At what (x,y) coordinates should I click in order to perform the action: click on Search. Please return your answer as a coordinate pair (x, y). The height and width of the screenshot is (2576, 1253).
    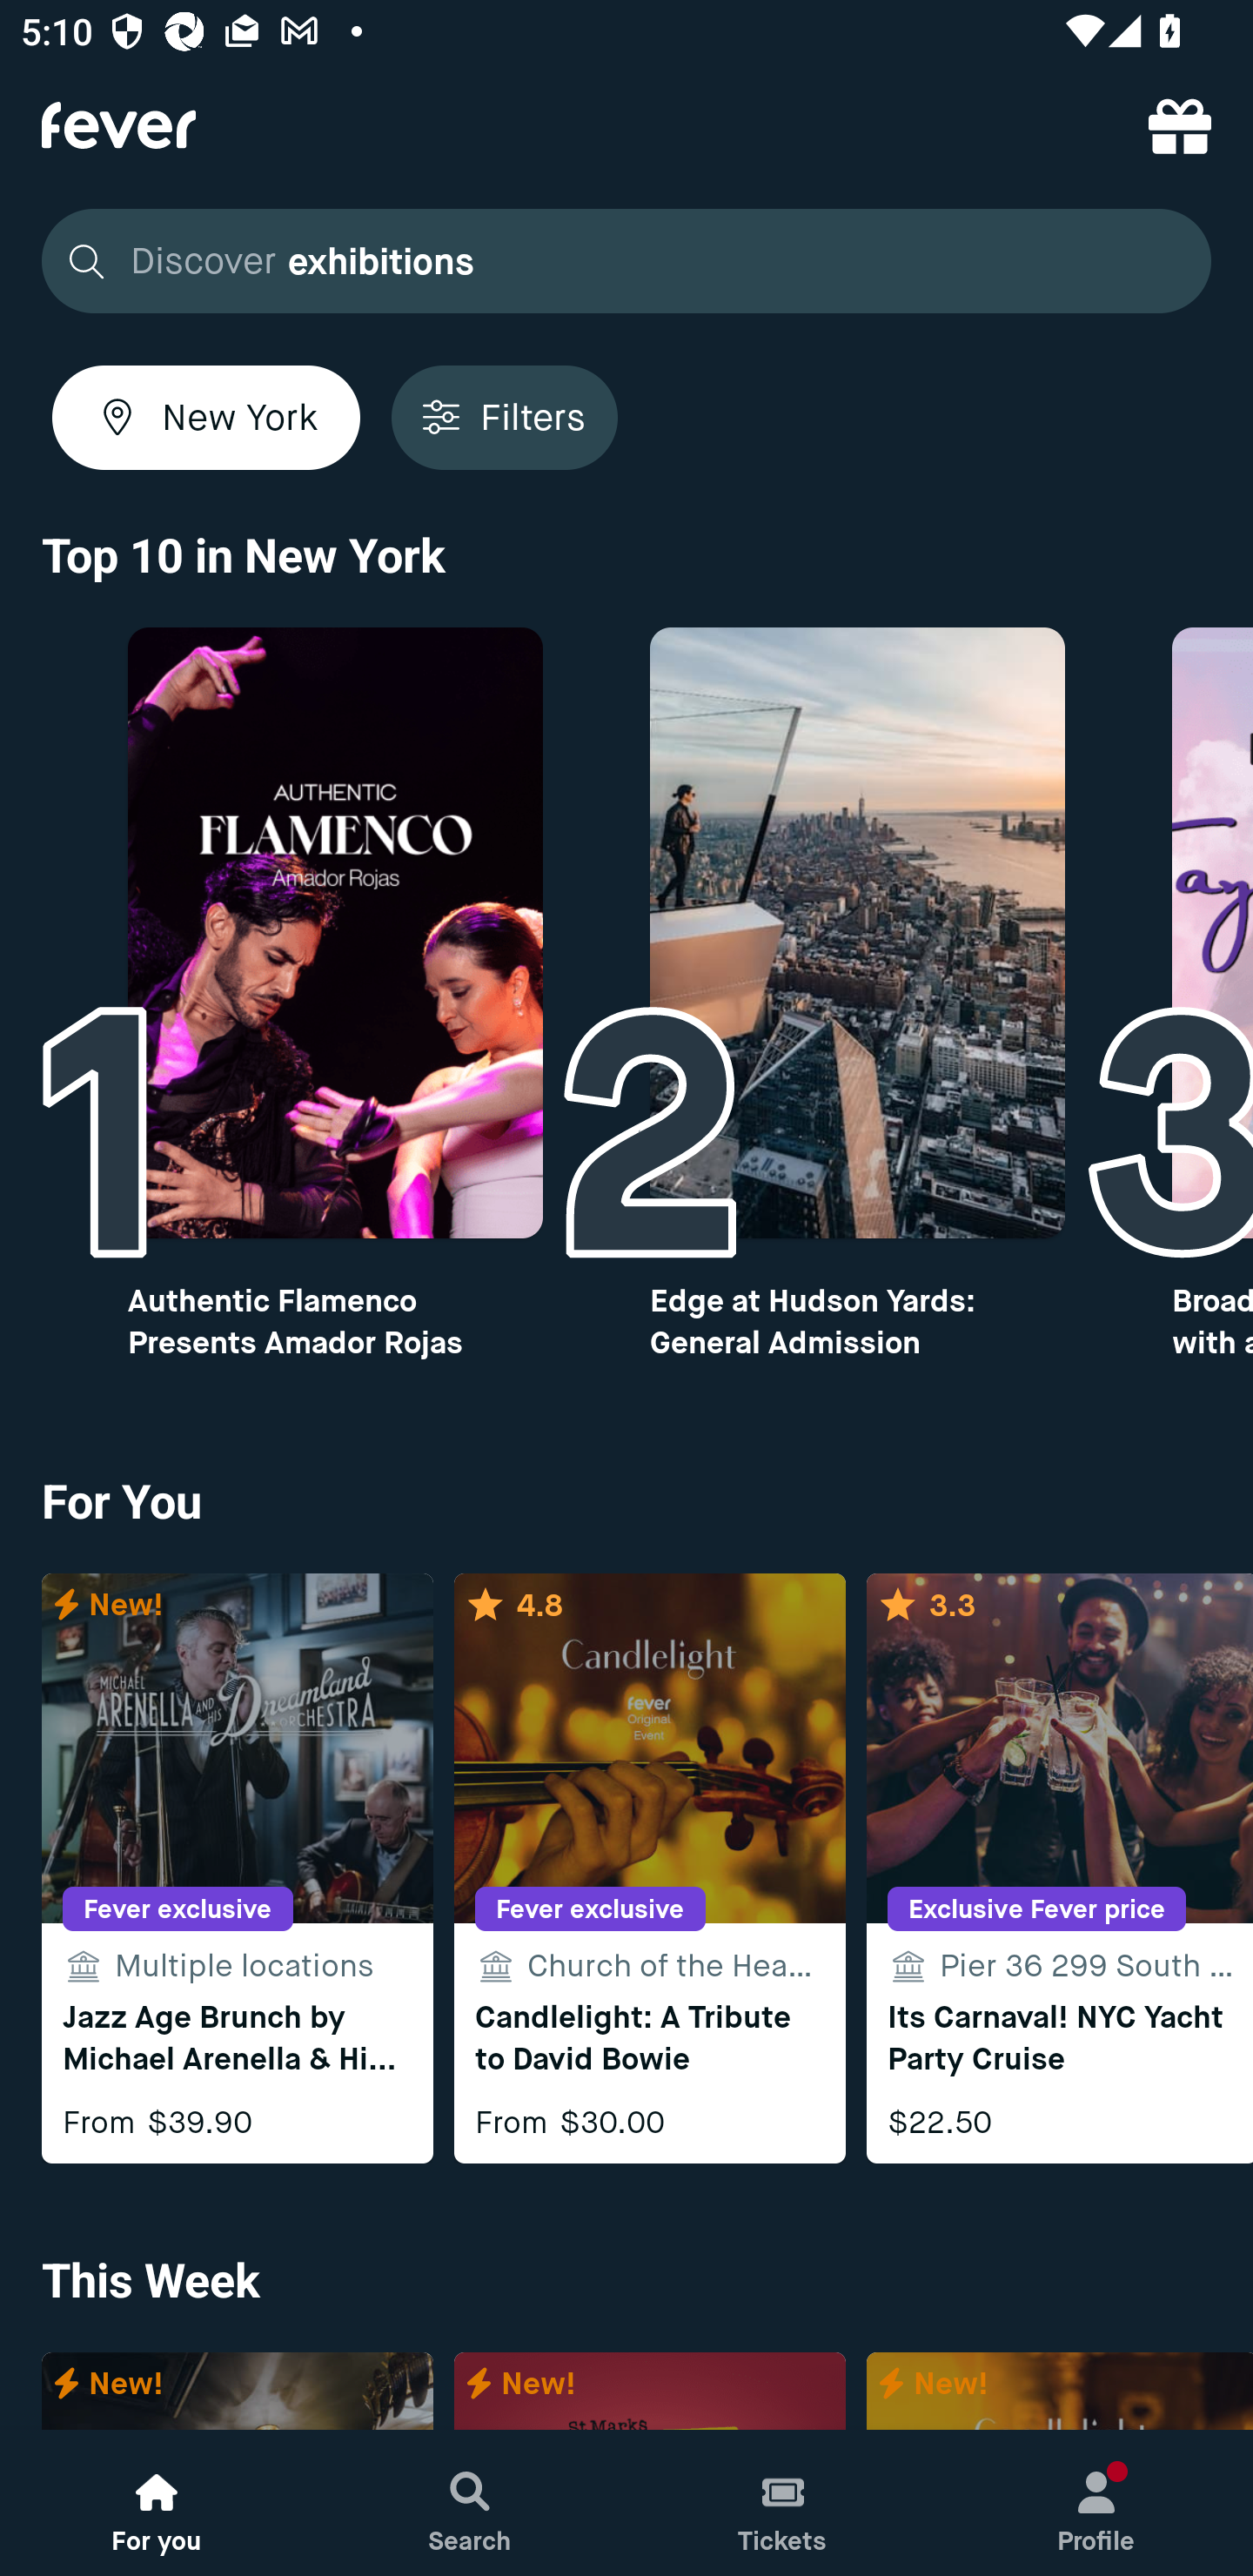
    Looking at the image, I should click on (470, 2503).